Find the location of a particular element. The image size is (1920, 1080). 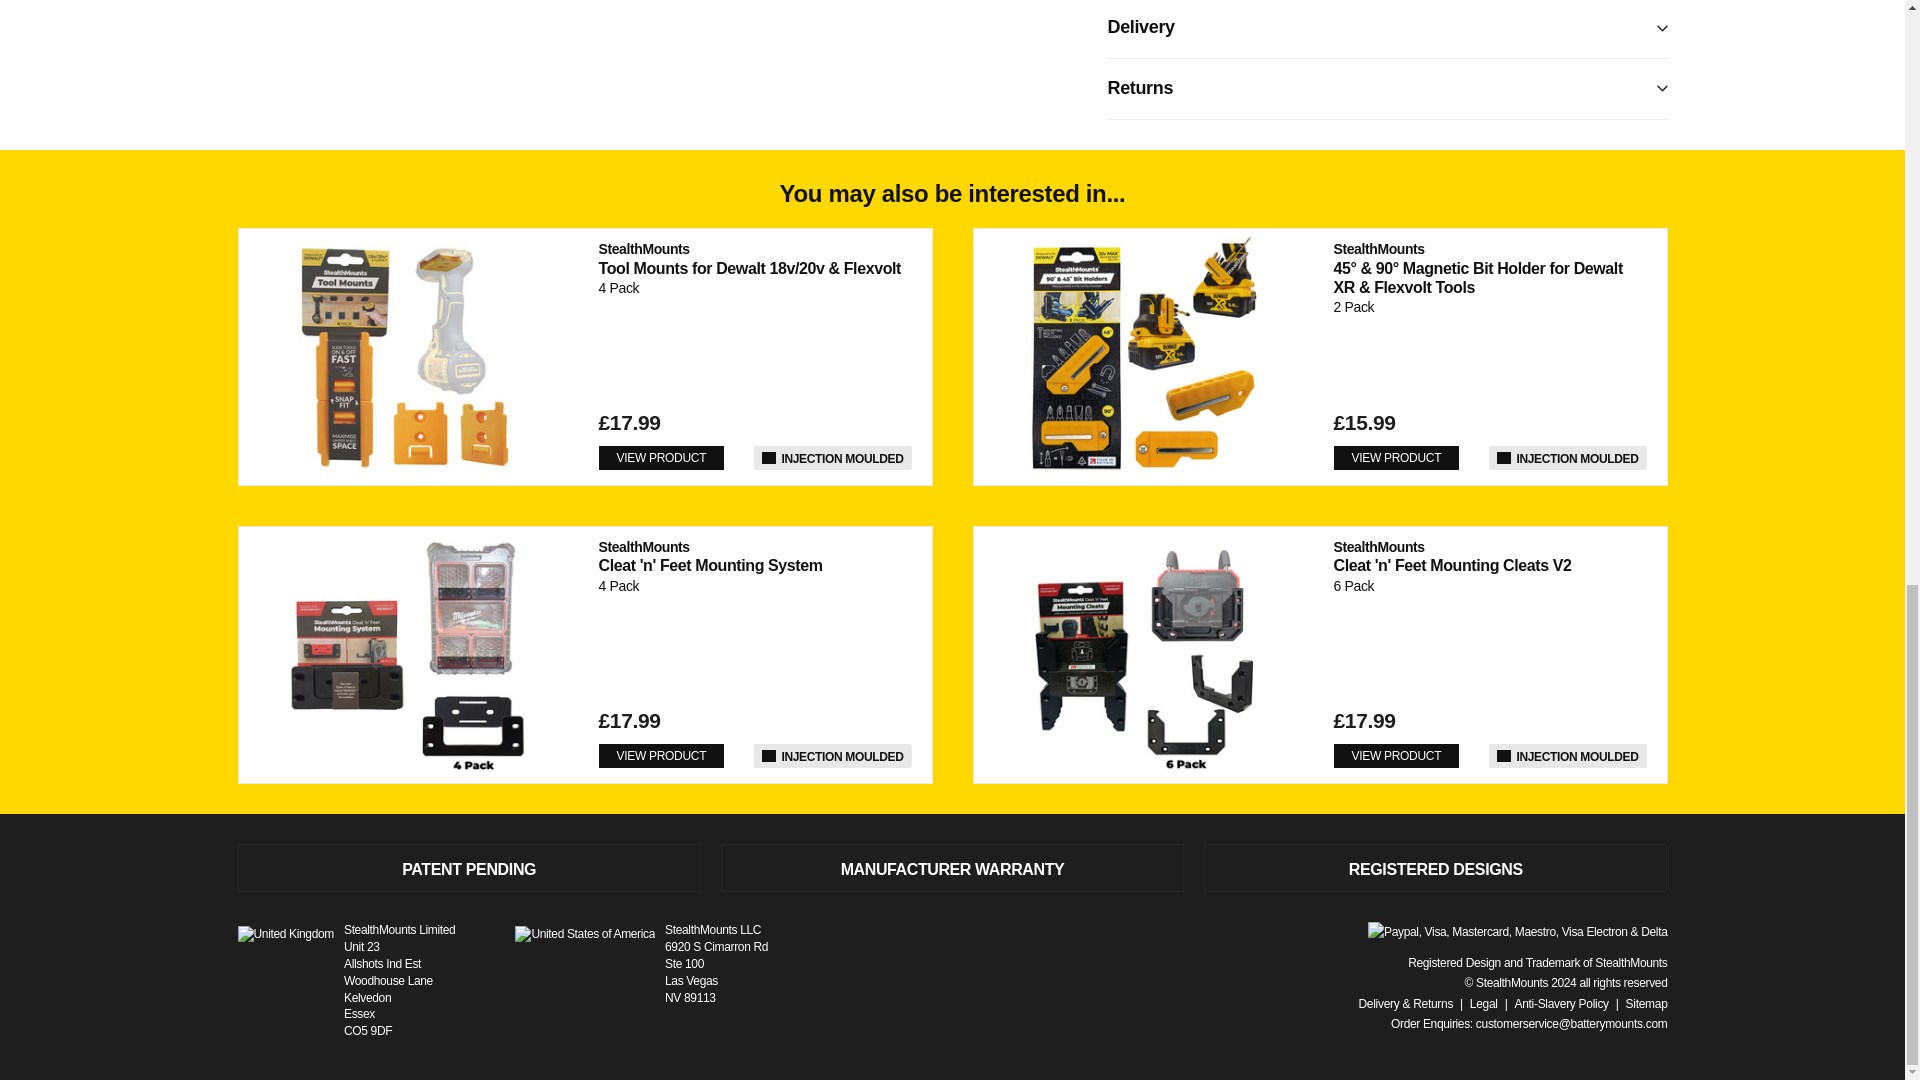

StealthMounts Cleat 'n' Feet Mounting System is located at coordinates (709, 555).